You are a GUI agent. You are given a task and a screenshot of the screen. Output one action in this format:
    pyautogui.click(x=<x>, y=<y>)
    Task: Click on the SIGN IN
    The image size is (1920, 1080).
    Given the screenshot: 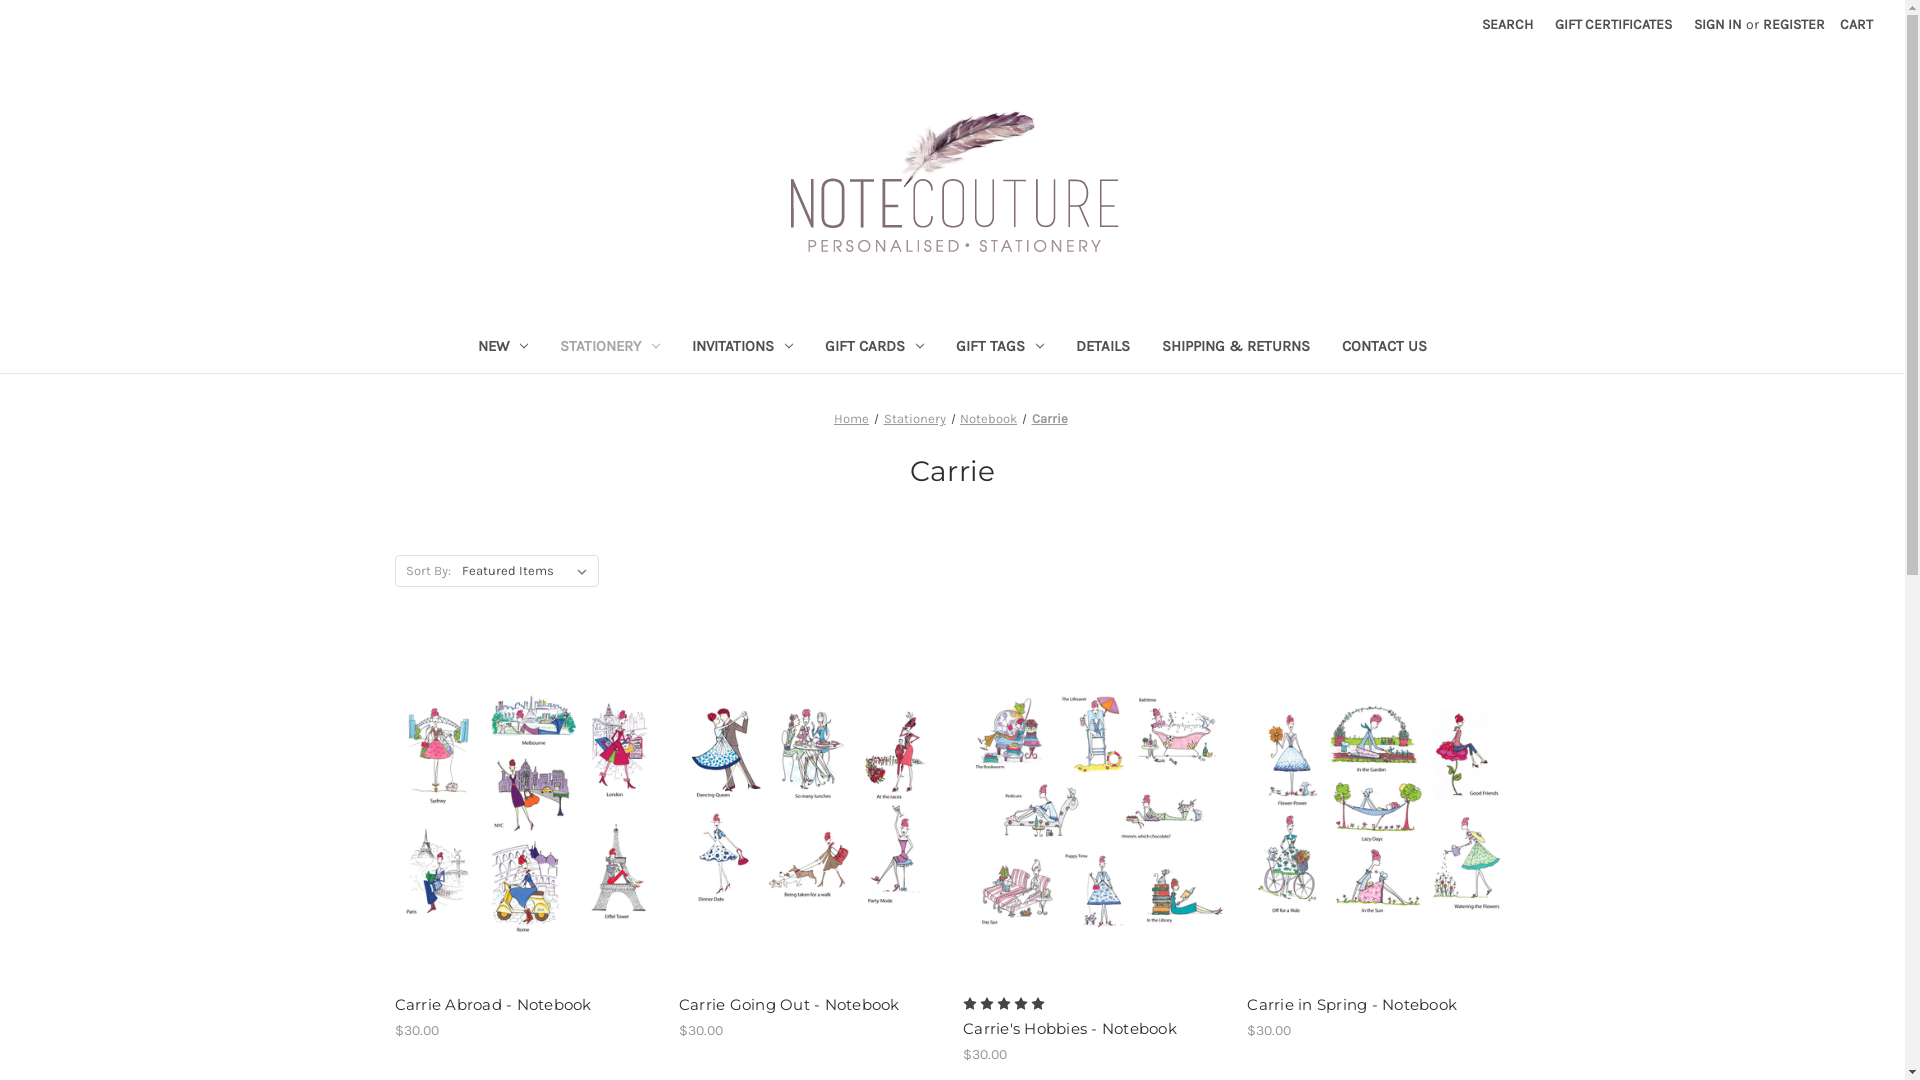 What is the action you would take?
    pyautogui.click(x=1718, y=24)
    